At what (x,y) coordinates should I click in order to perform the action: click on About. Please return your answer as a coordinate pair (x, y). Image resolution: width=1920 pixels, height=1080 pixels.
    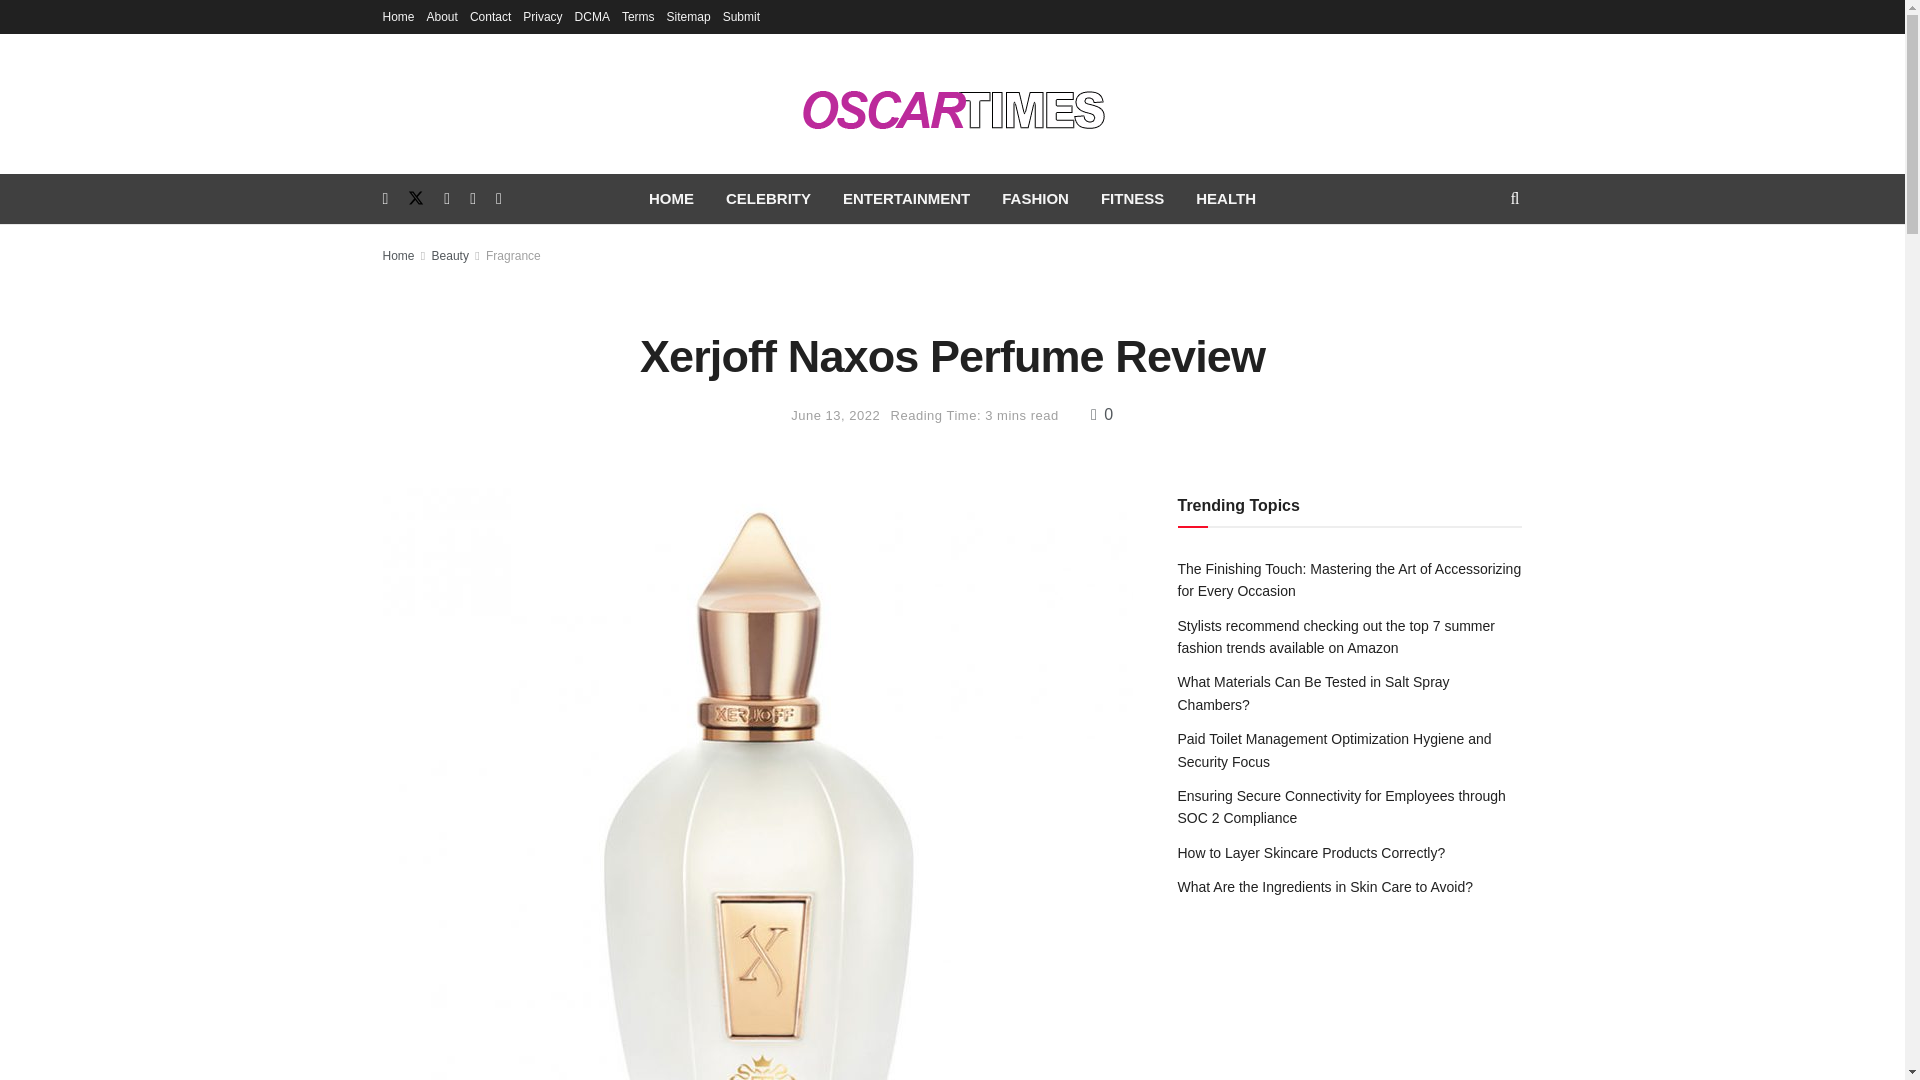
    Looking at the image, I should click on (442, 16).